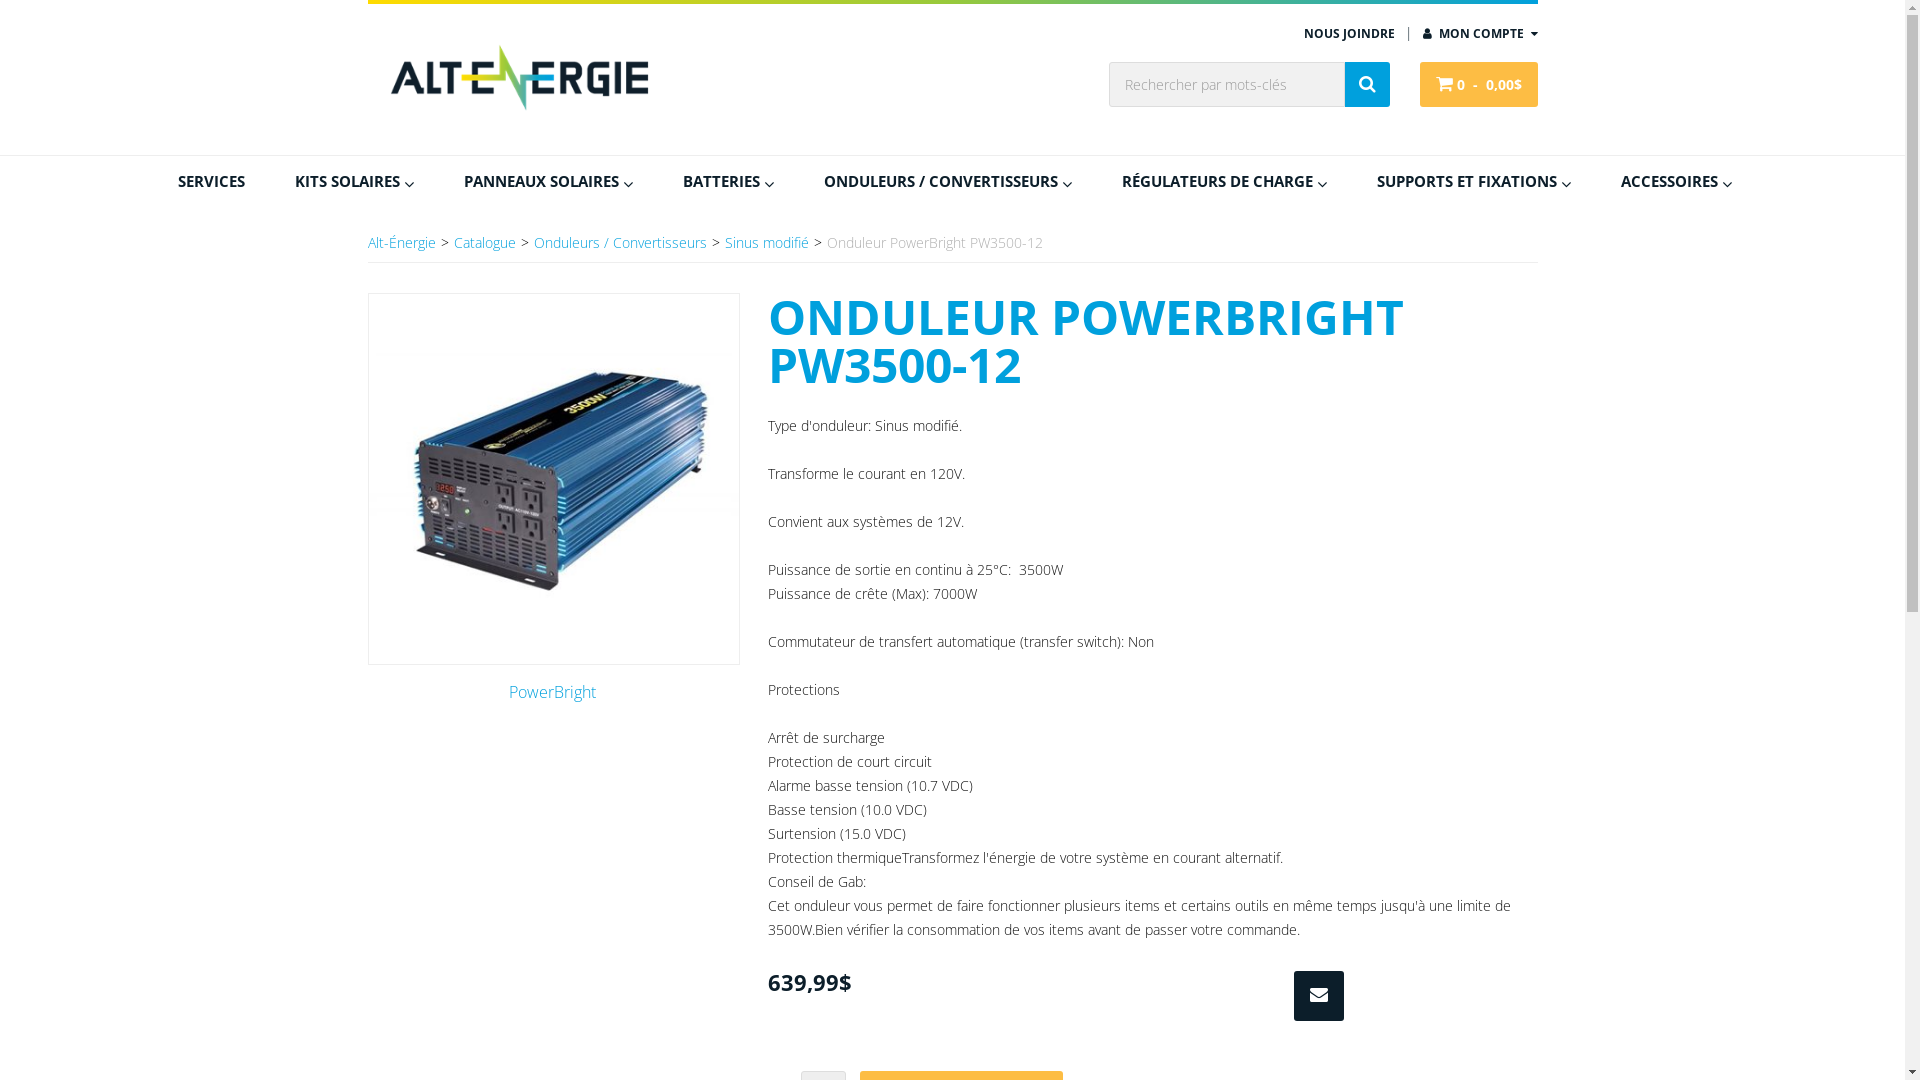 The image size is (1920, 1080). I want to click on SUPPORTS ET FIXATIONS, so click(1474, 180).